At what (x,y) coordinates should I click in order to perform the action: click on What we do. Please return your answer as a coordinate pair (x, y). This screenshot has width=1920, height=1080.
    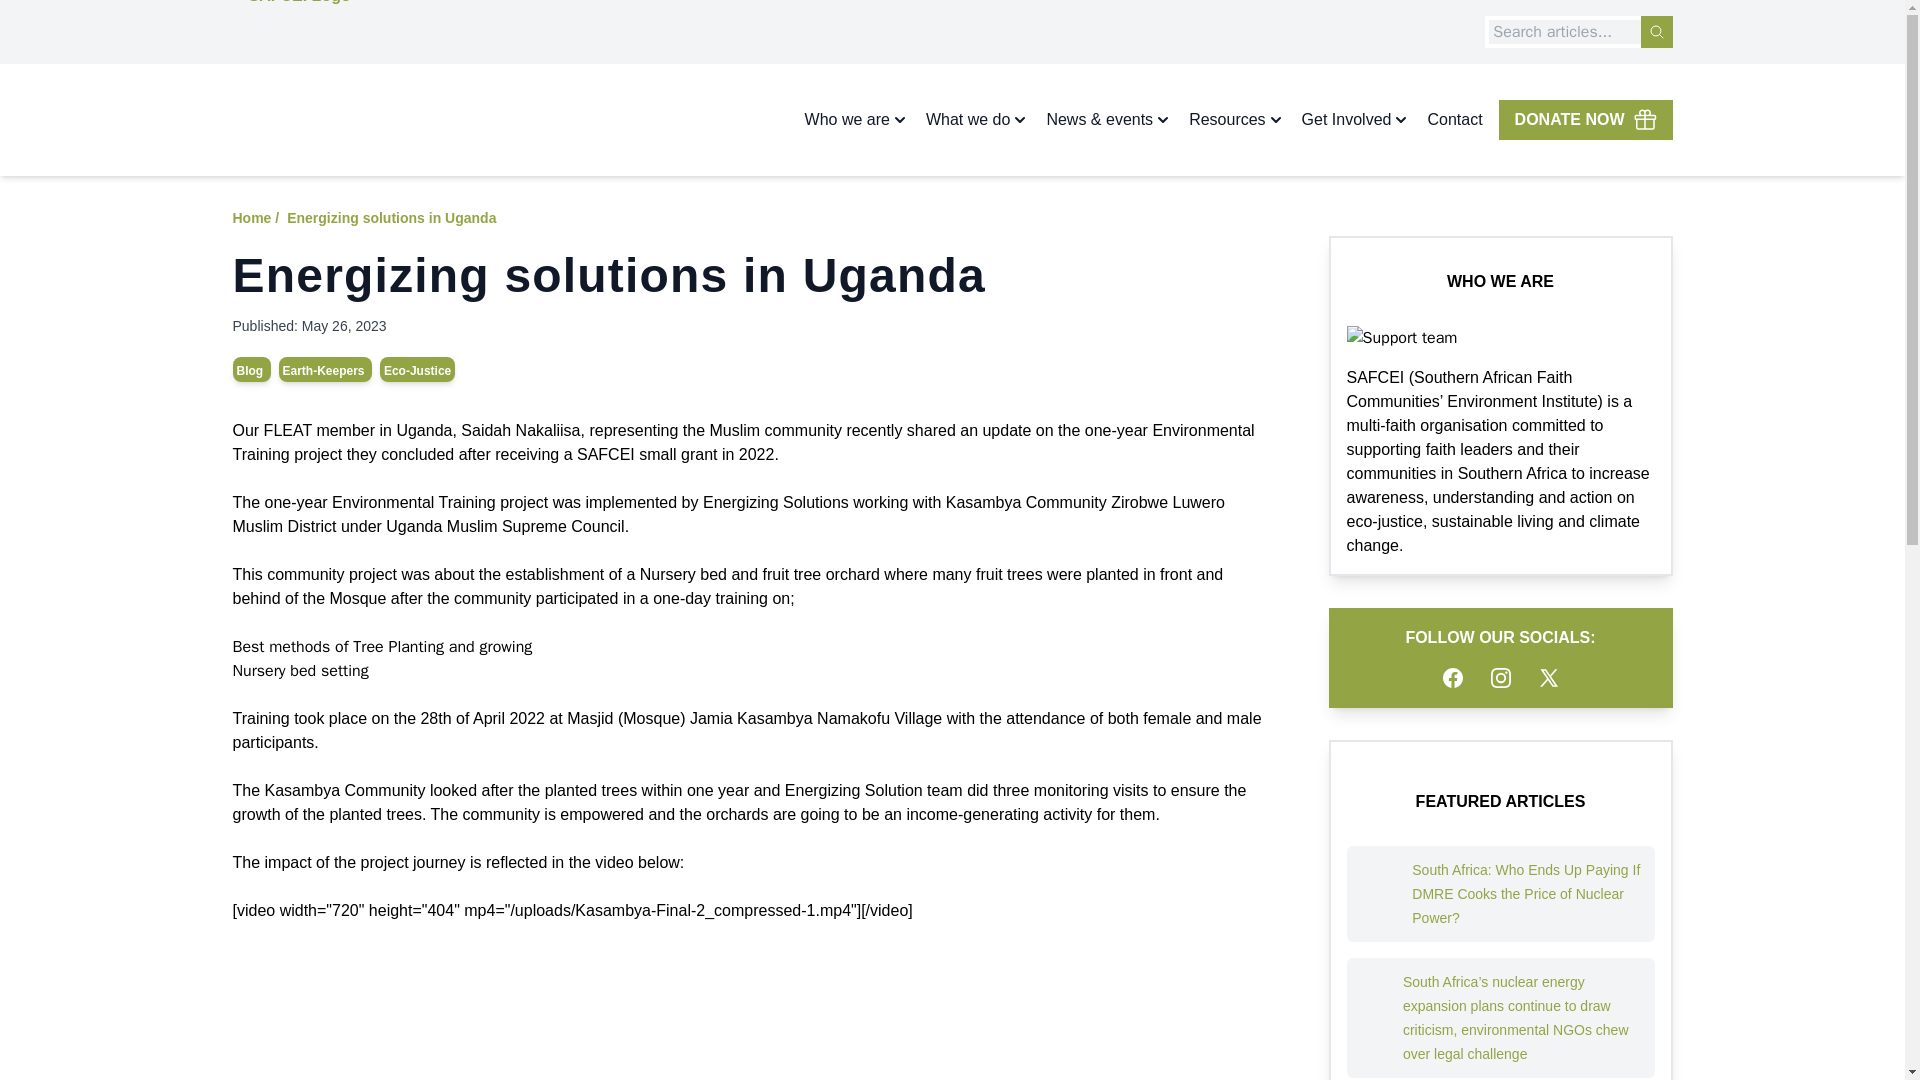
    Looking at the image, I should click on (977, 120).